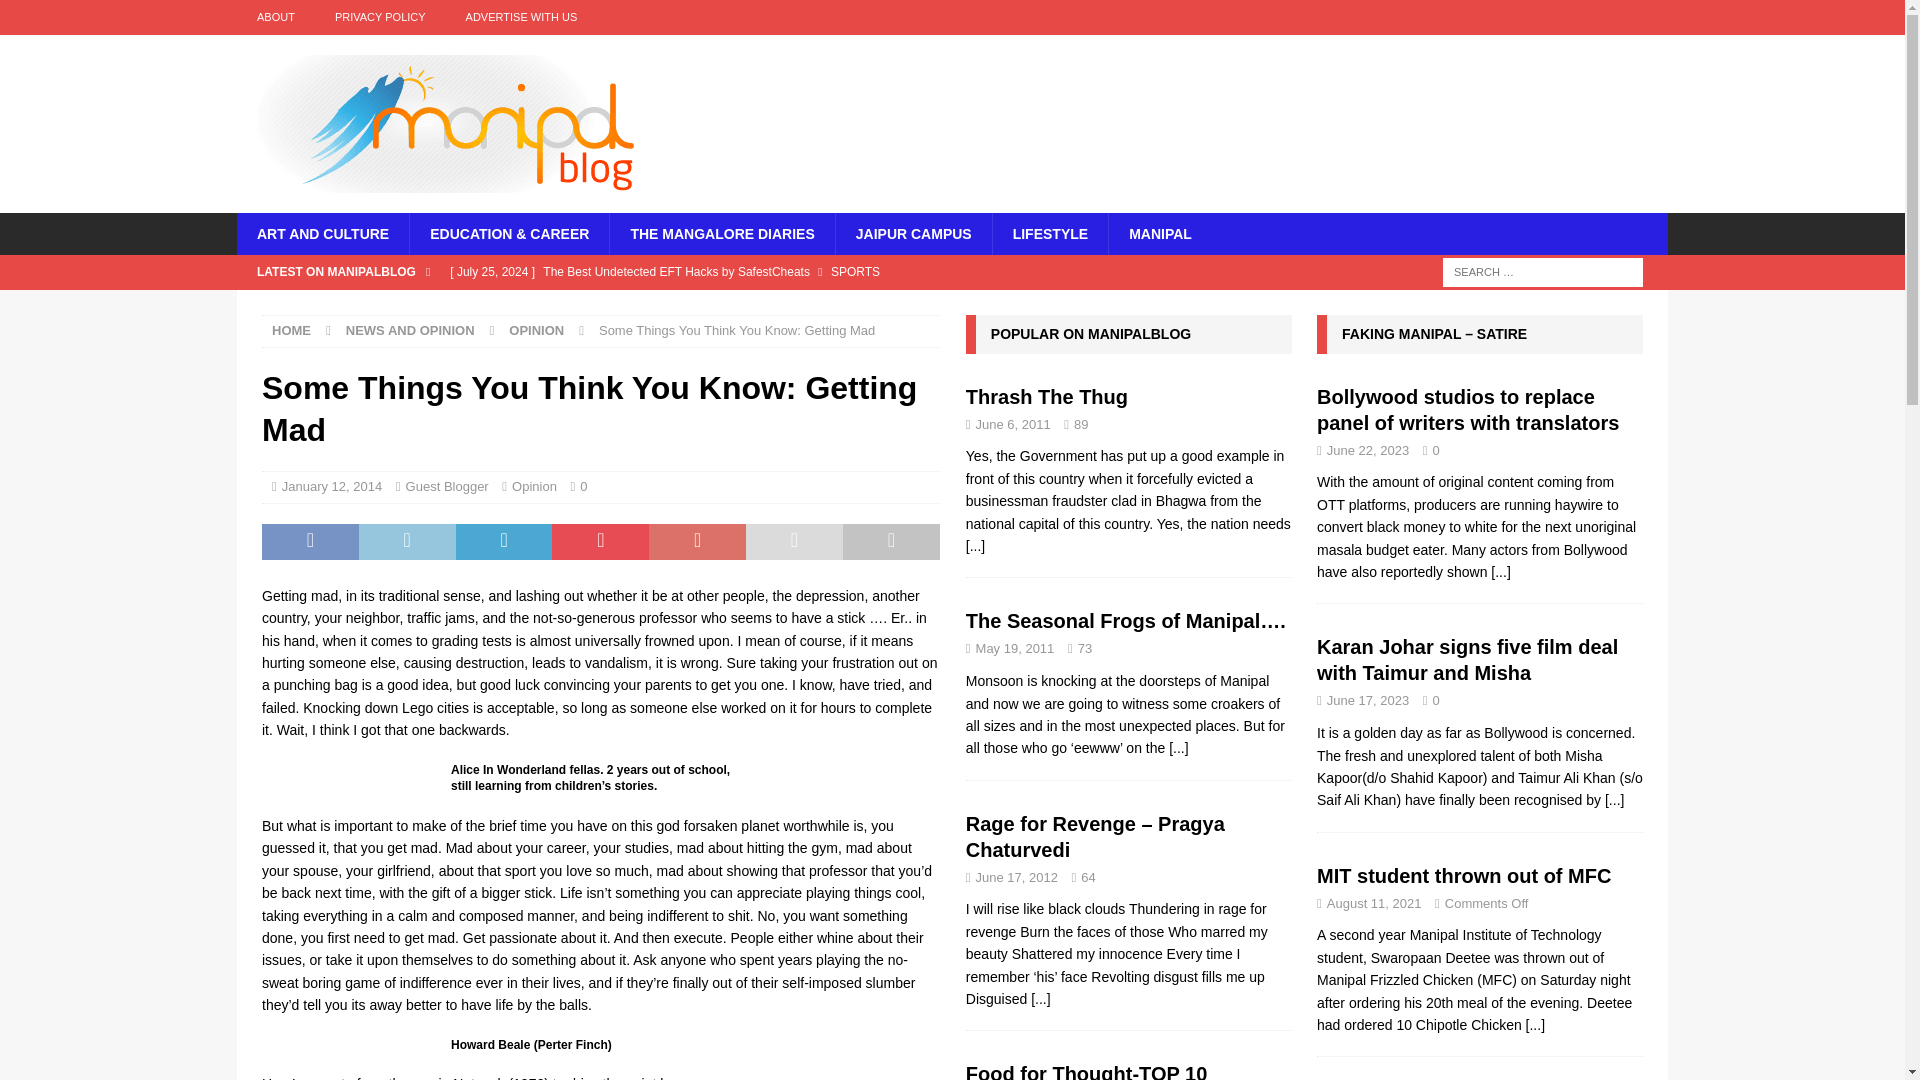 The width and height of the screenshot is (1920, 1080). I want to click on PRIVACY POLICY, so click(380, 17).